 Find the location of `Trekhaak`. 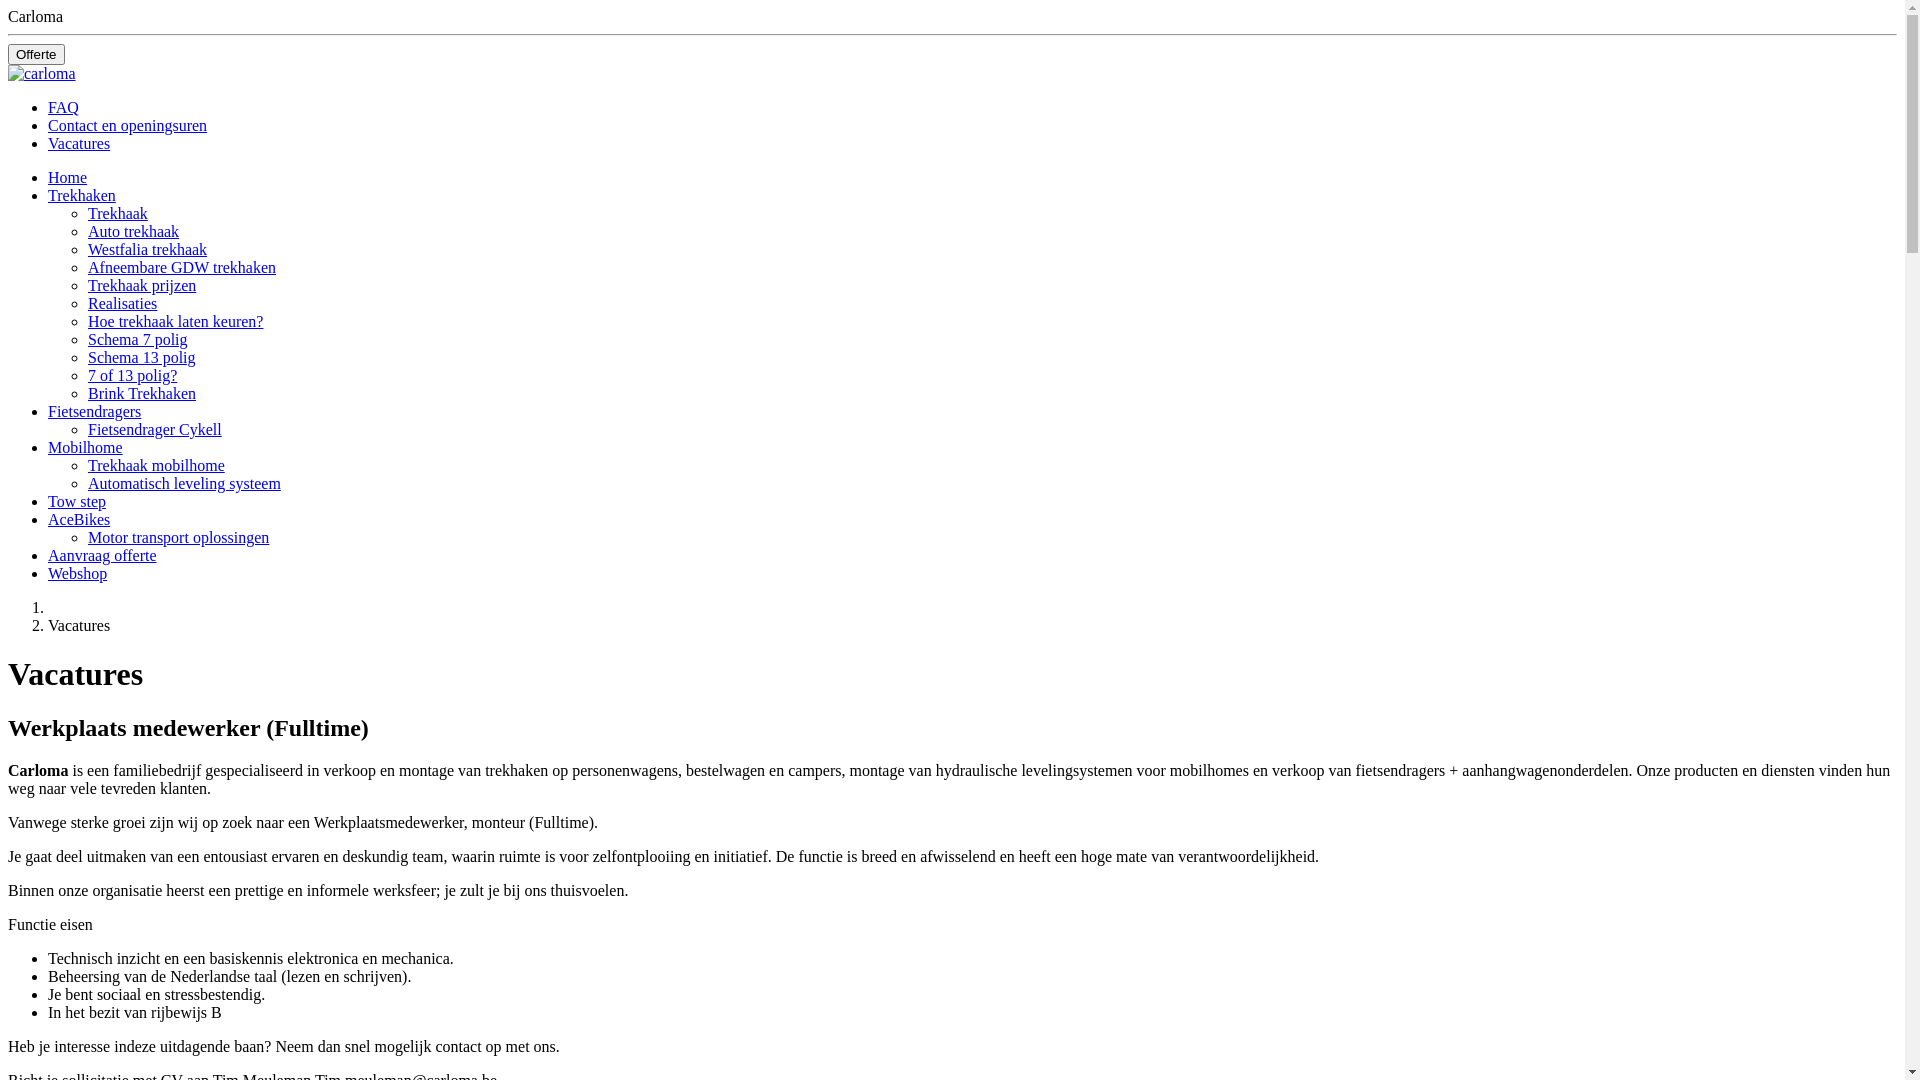

Trekhaak is located at coordinates (118, 214).